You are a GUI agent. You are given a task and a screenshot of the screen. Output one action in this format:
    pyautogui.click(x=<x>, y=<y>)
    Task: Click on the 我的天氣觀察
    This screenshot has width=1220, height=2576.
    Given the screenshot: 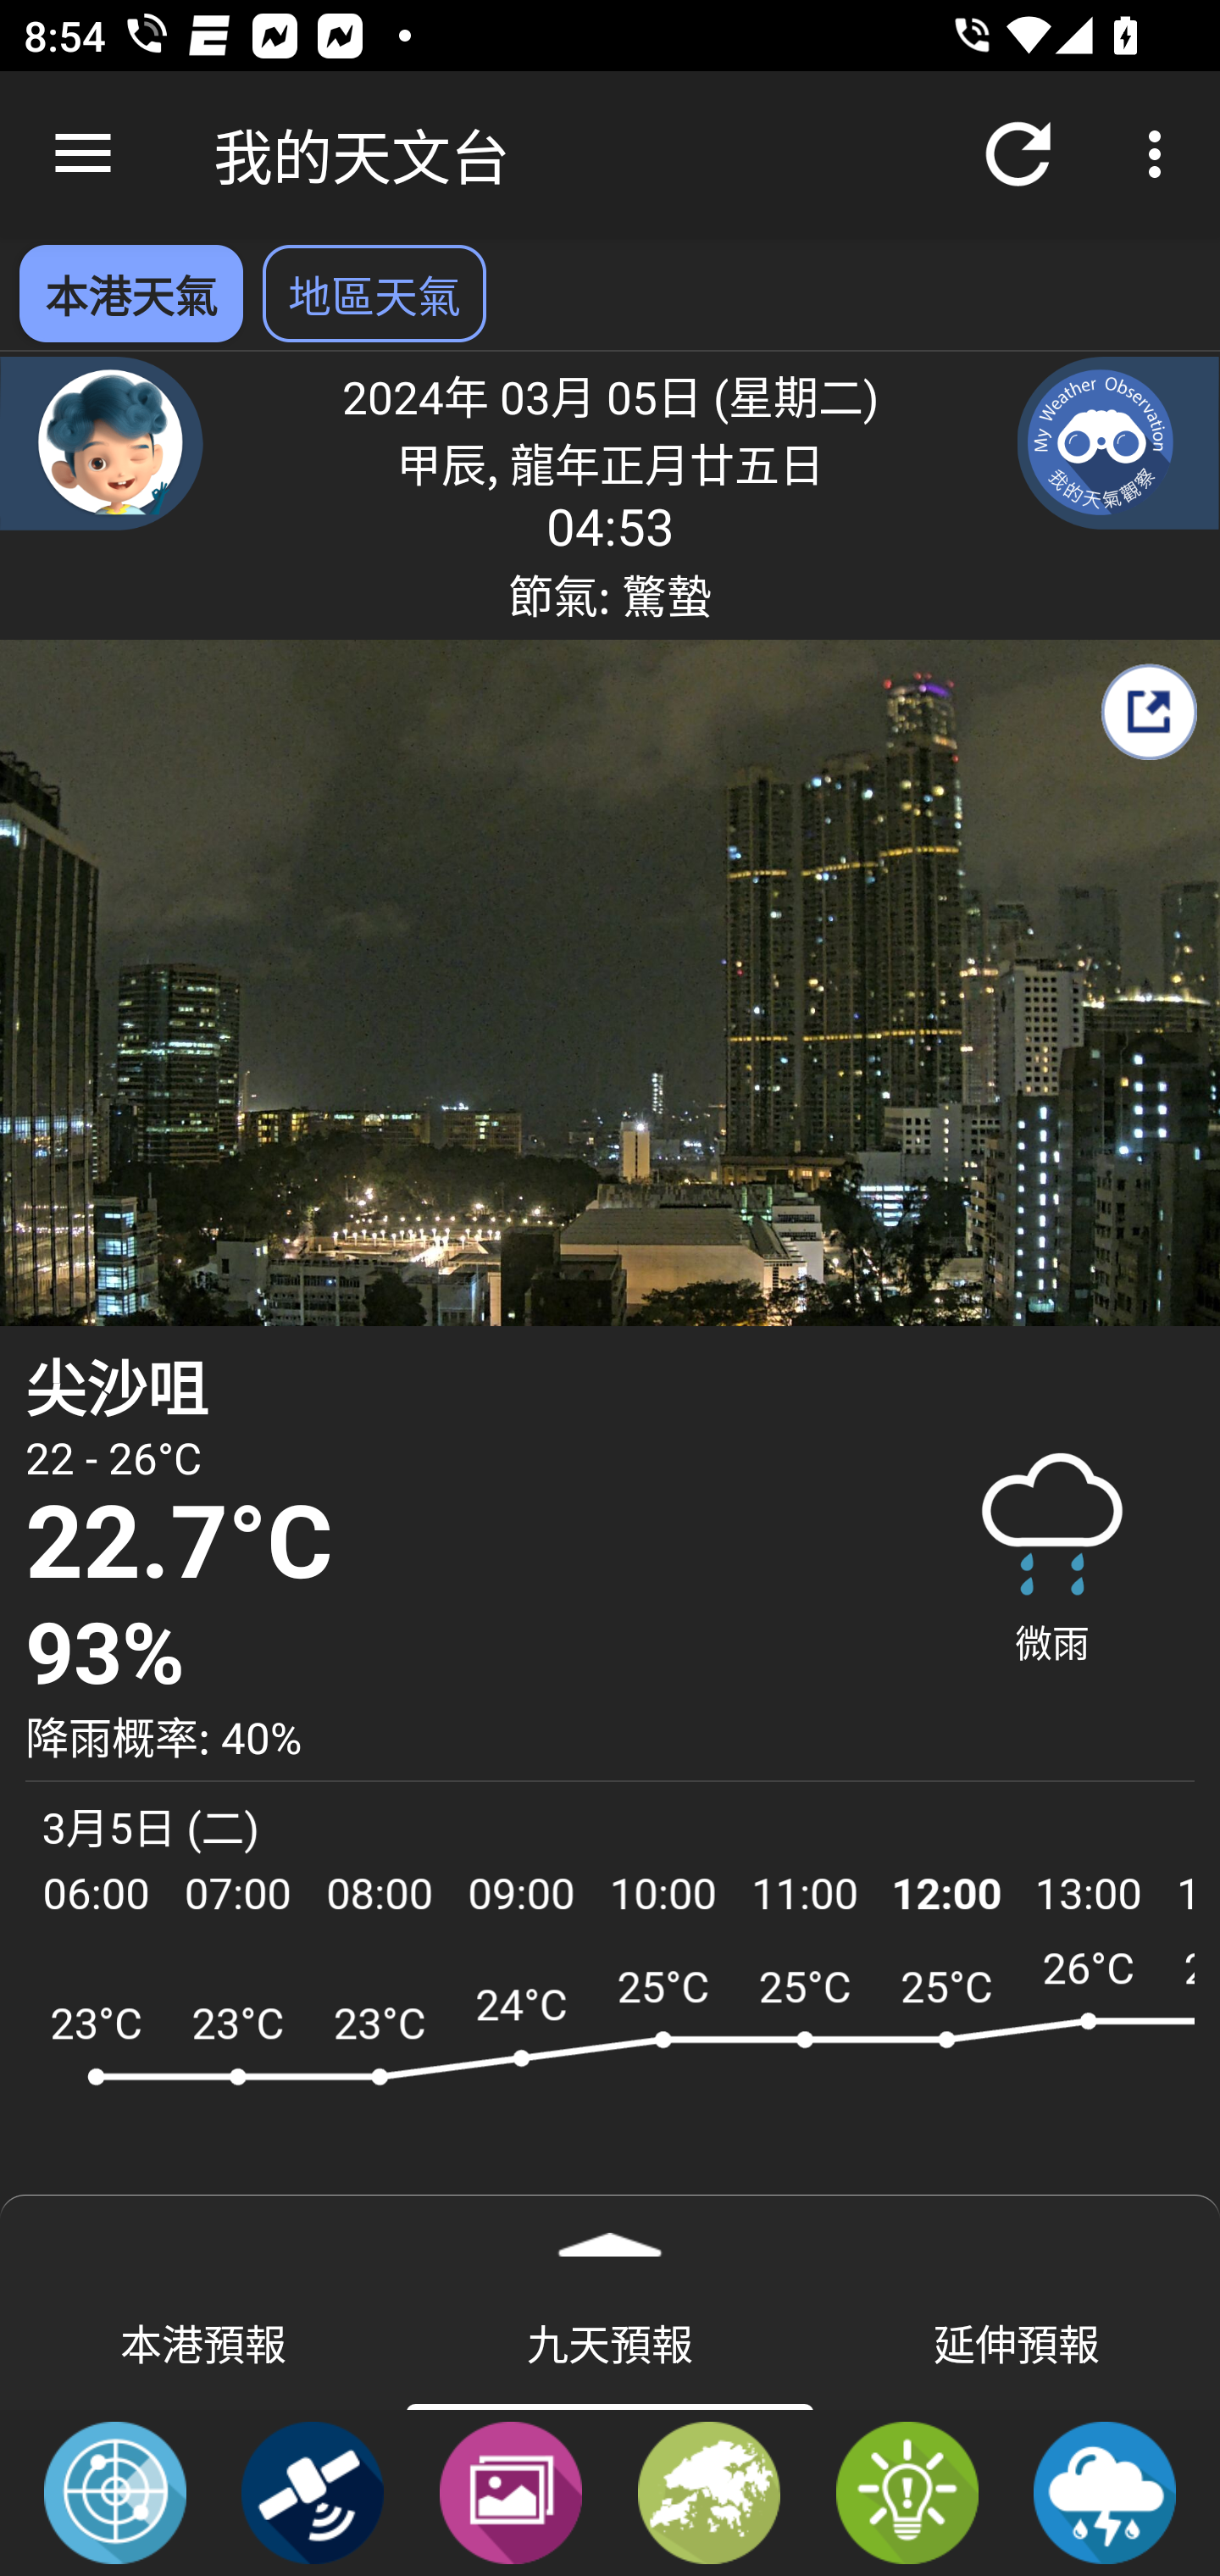 What is the action you would take?
    pyautogui.click(x=1118, y=442)
    